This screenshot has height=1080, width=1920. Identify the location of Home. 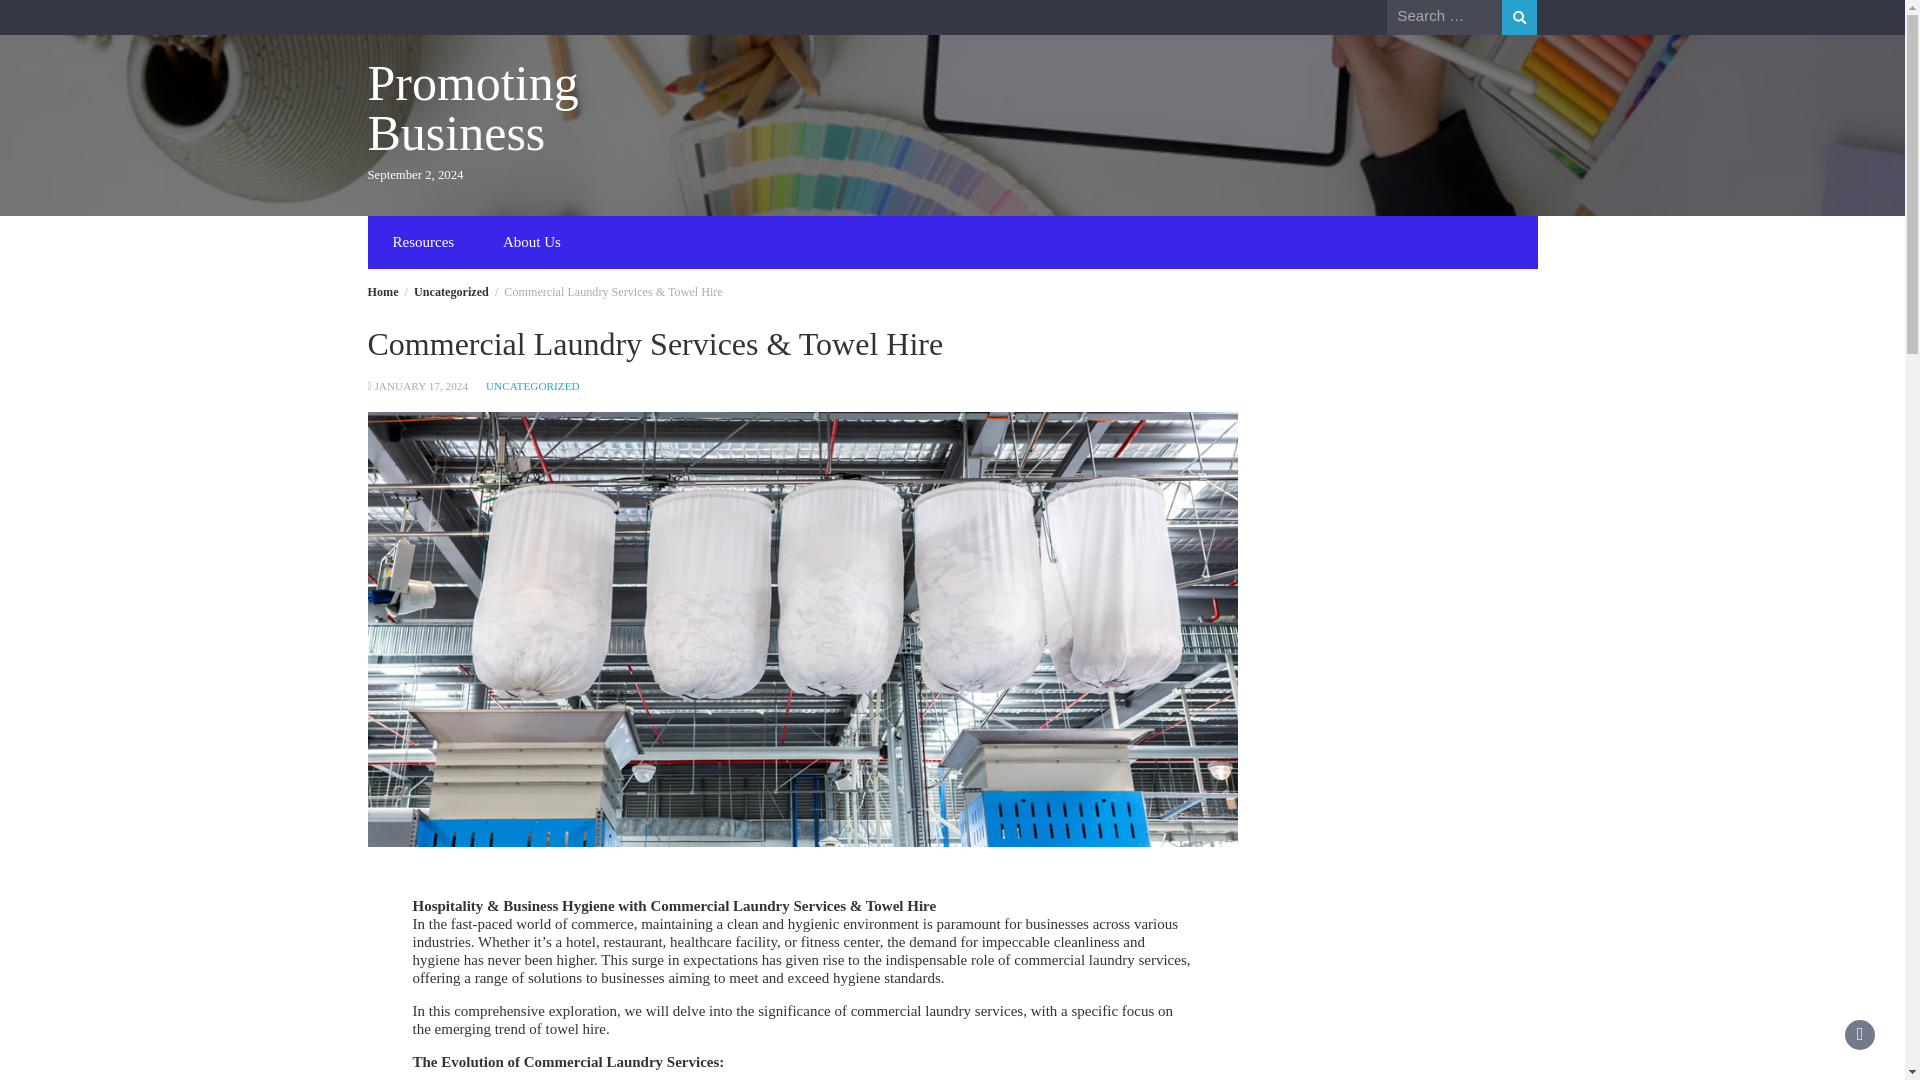
(384, 292).